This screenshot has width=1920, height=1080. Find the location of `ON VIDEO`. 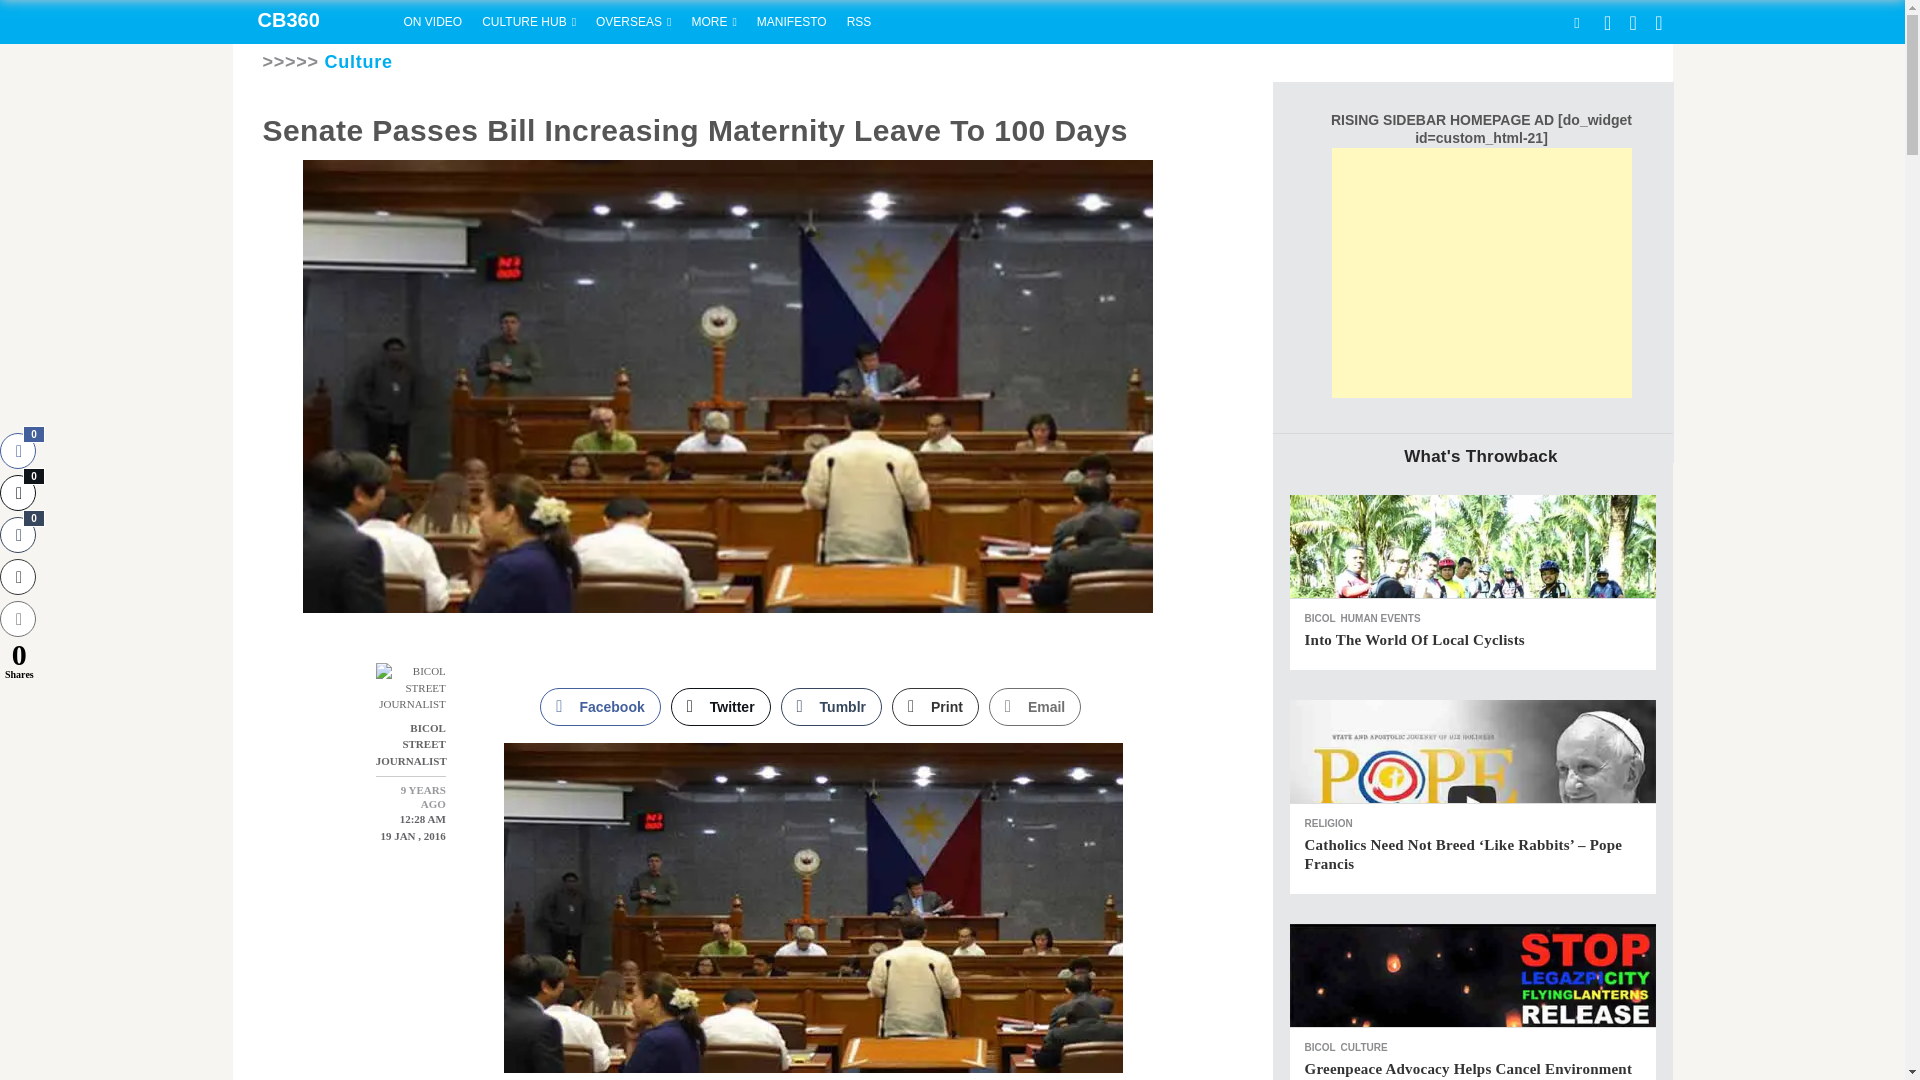

ON VIDEO is located at coordinates (432, 22).